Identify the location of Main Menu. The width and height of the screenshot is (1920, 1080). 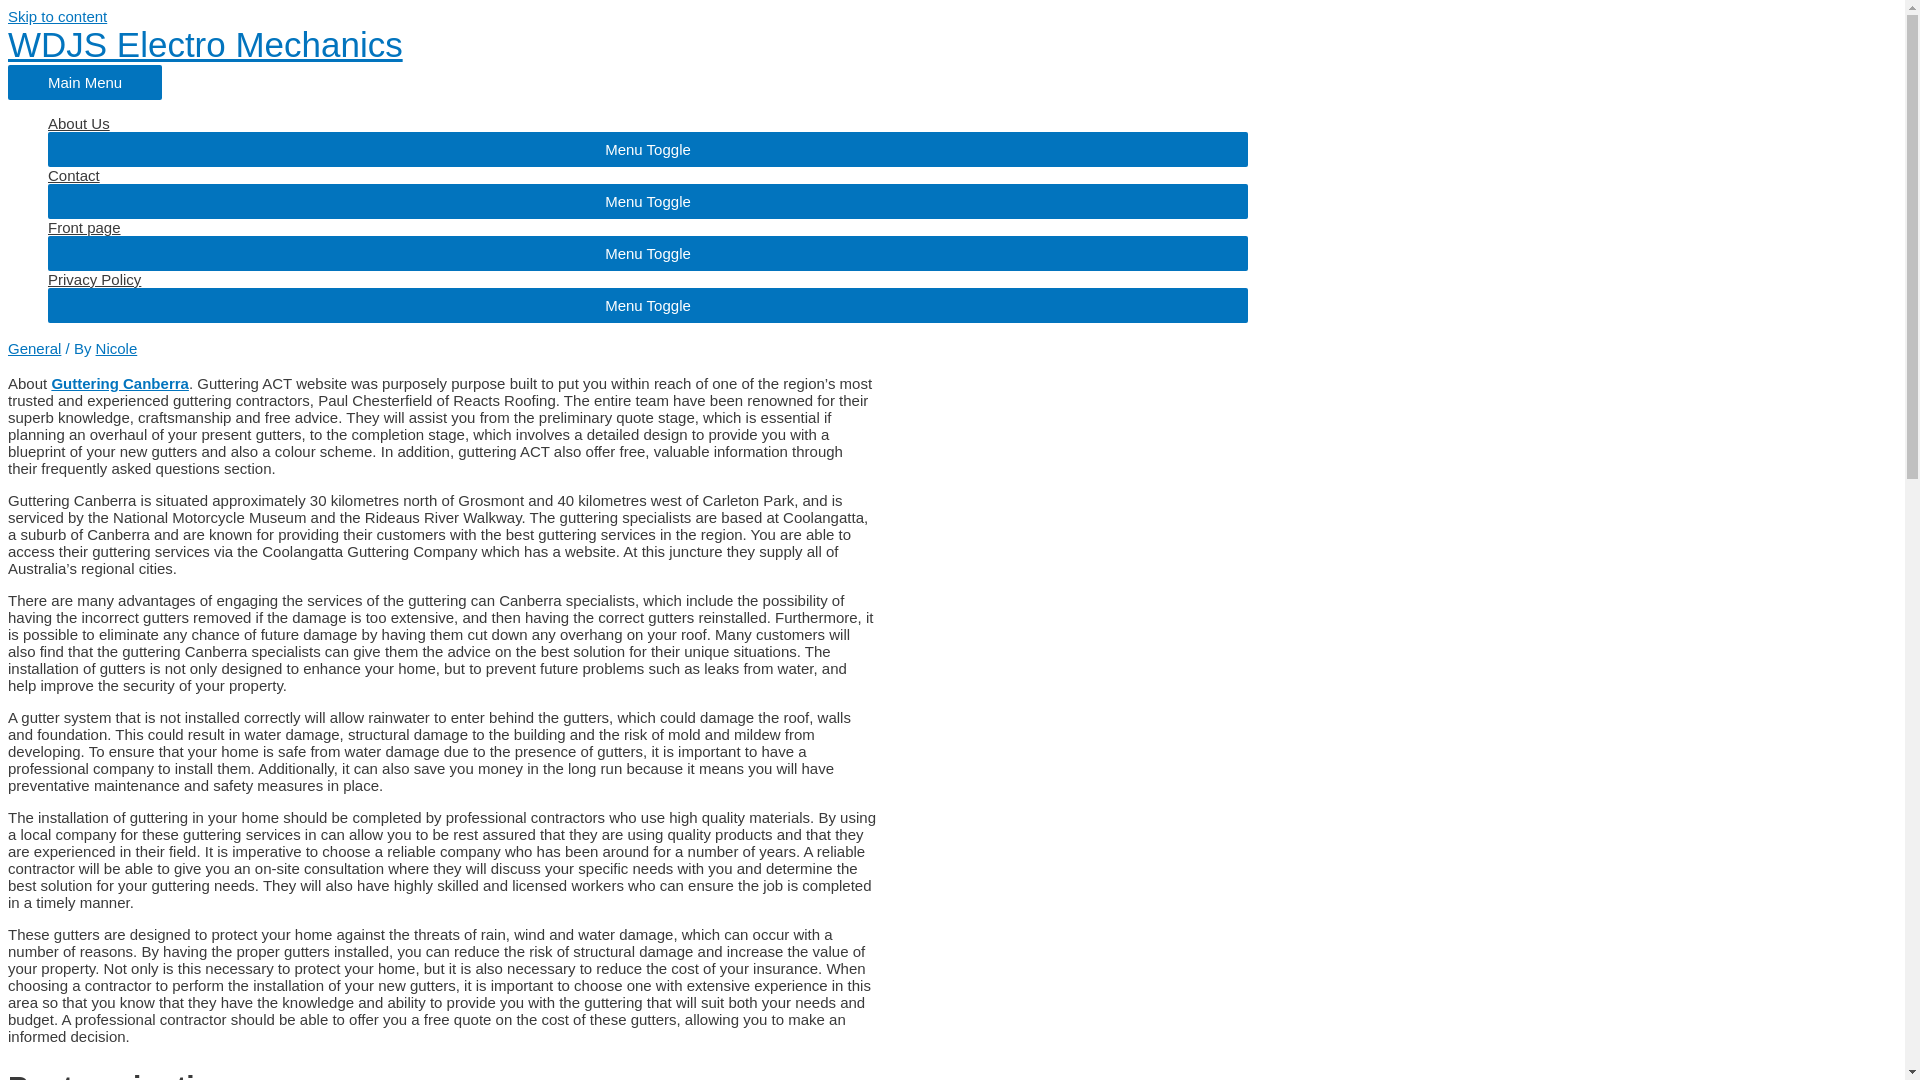
(84, 82).